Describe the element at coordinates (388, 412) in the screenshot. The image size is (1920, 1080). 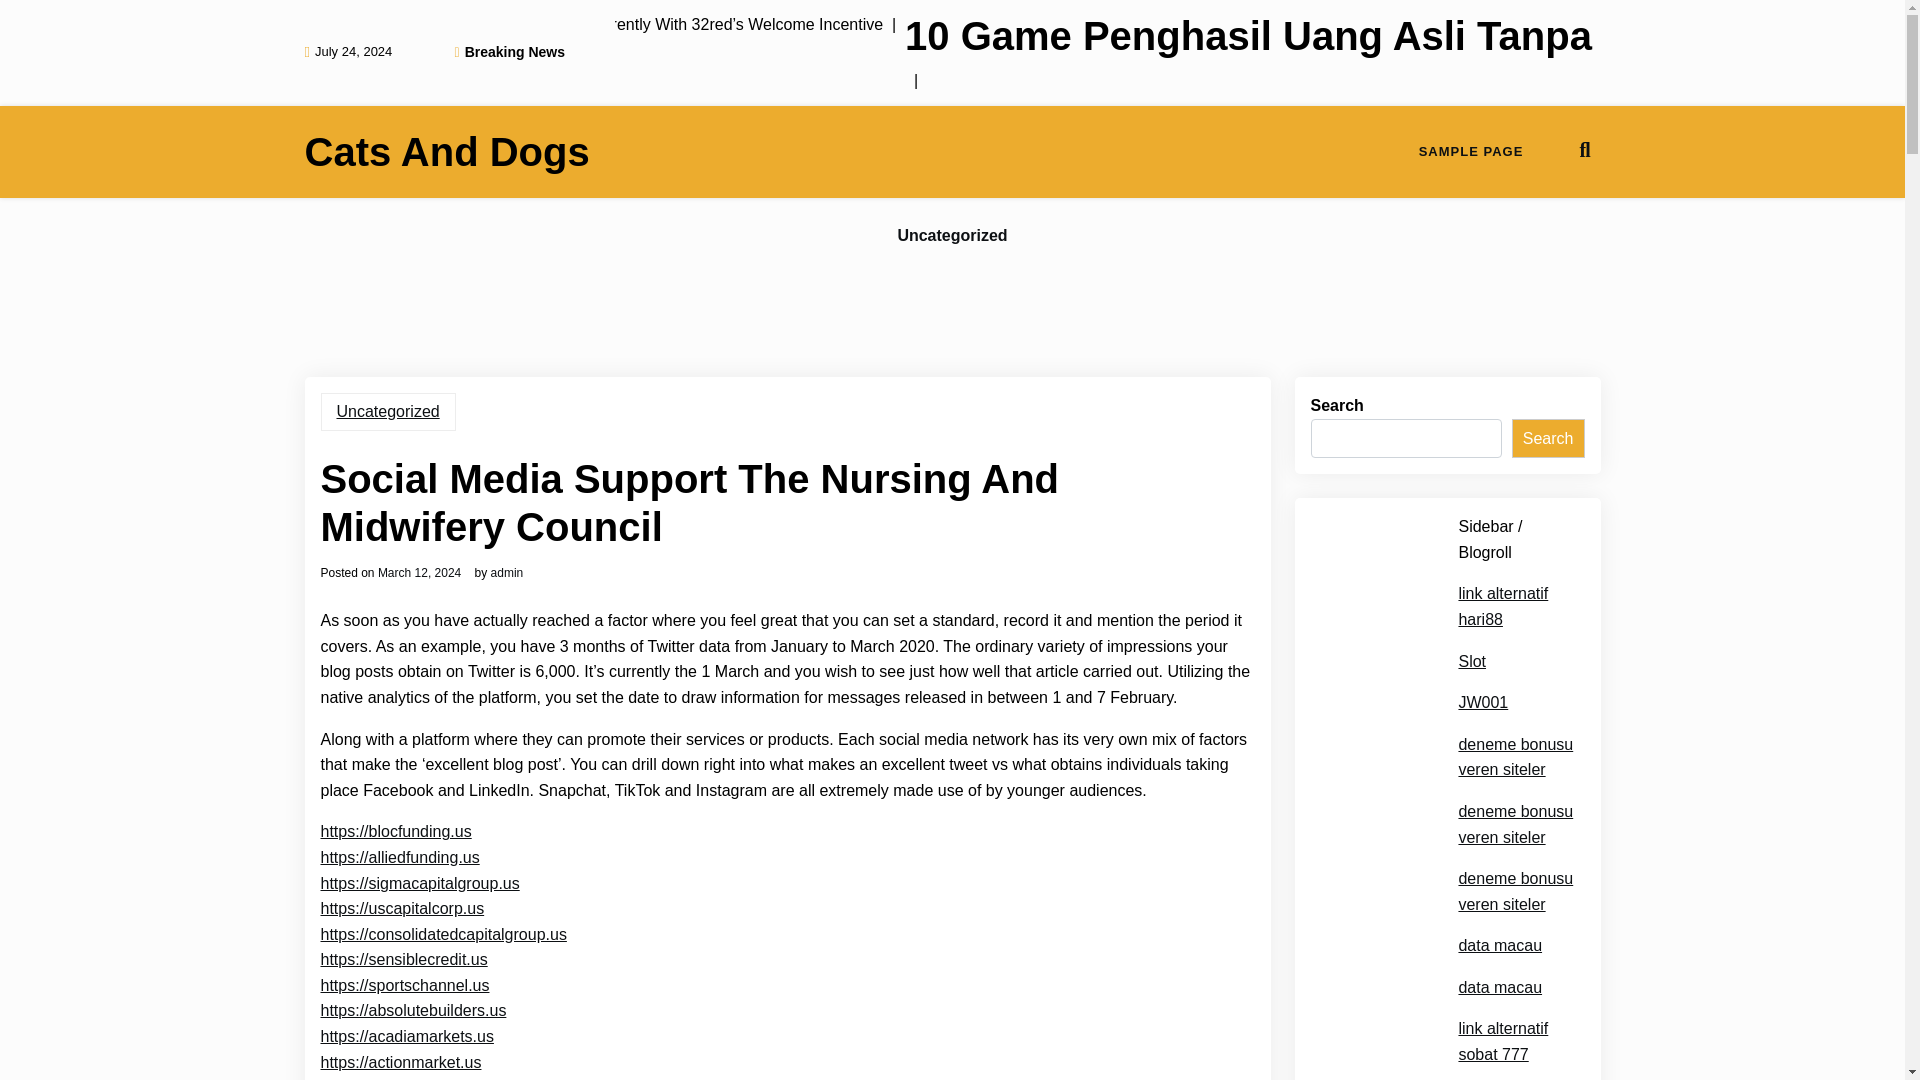
I see `Uncategorized` at that location.